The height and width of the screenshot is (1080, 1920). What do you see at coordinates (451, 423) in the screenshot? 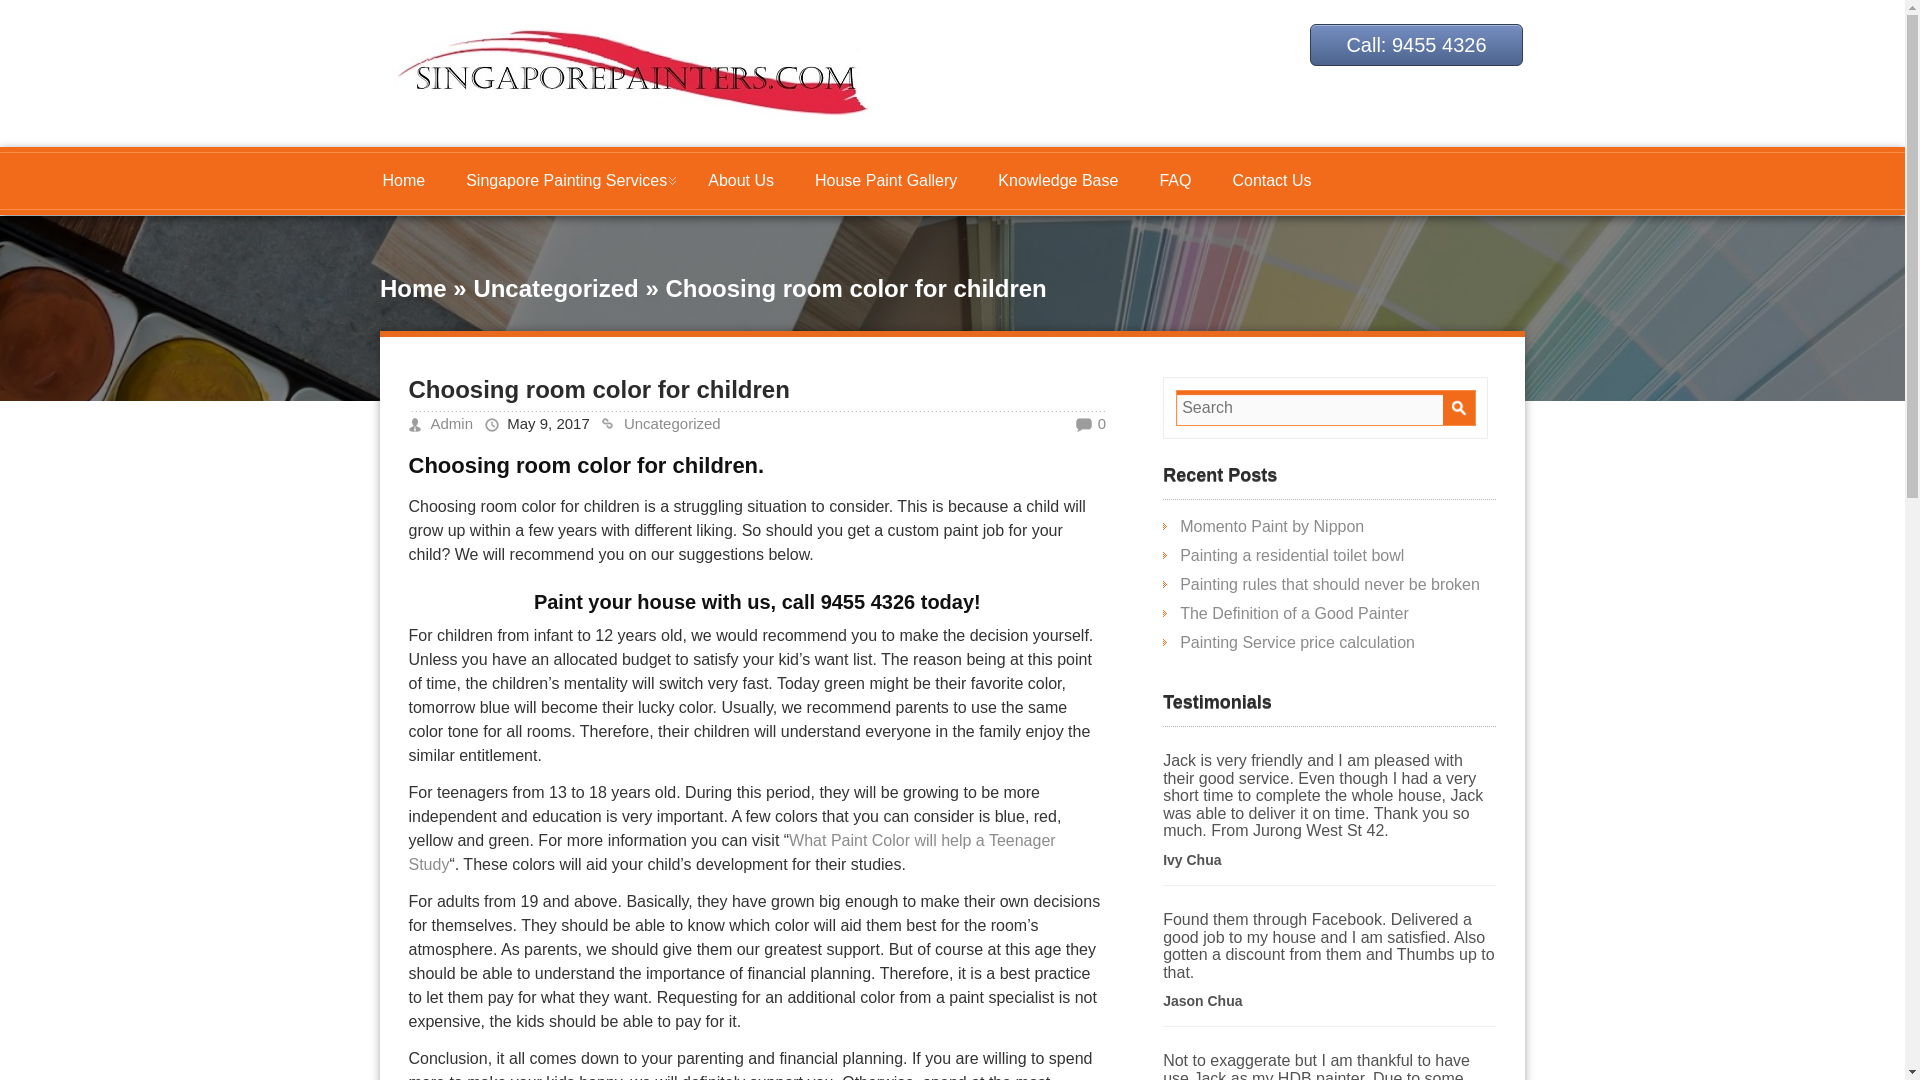
I see `Admin` at bounding box center [451, 423].